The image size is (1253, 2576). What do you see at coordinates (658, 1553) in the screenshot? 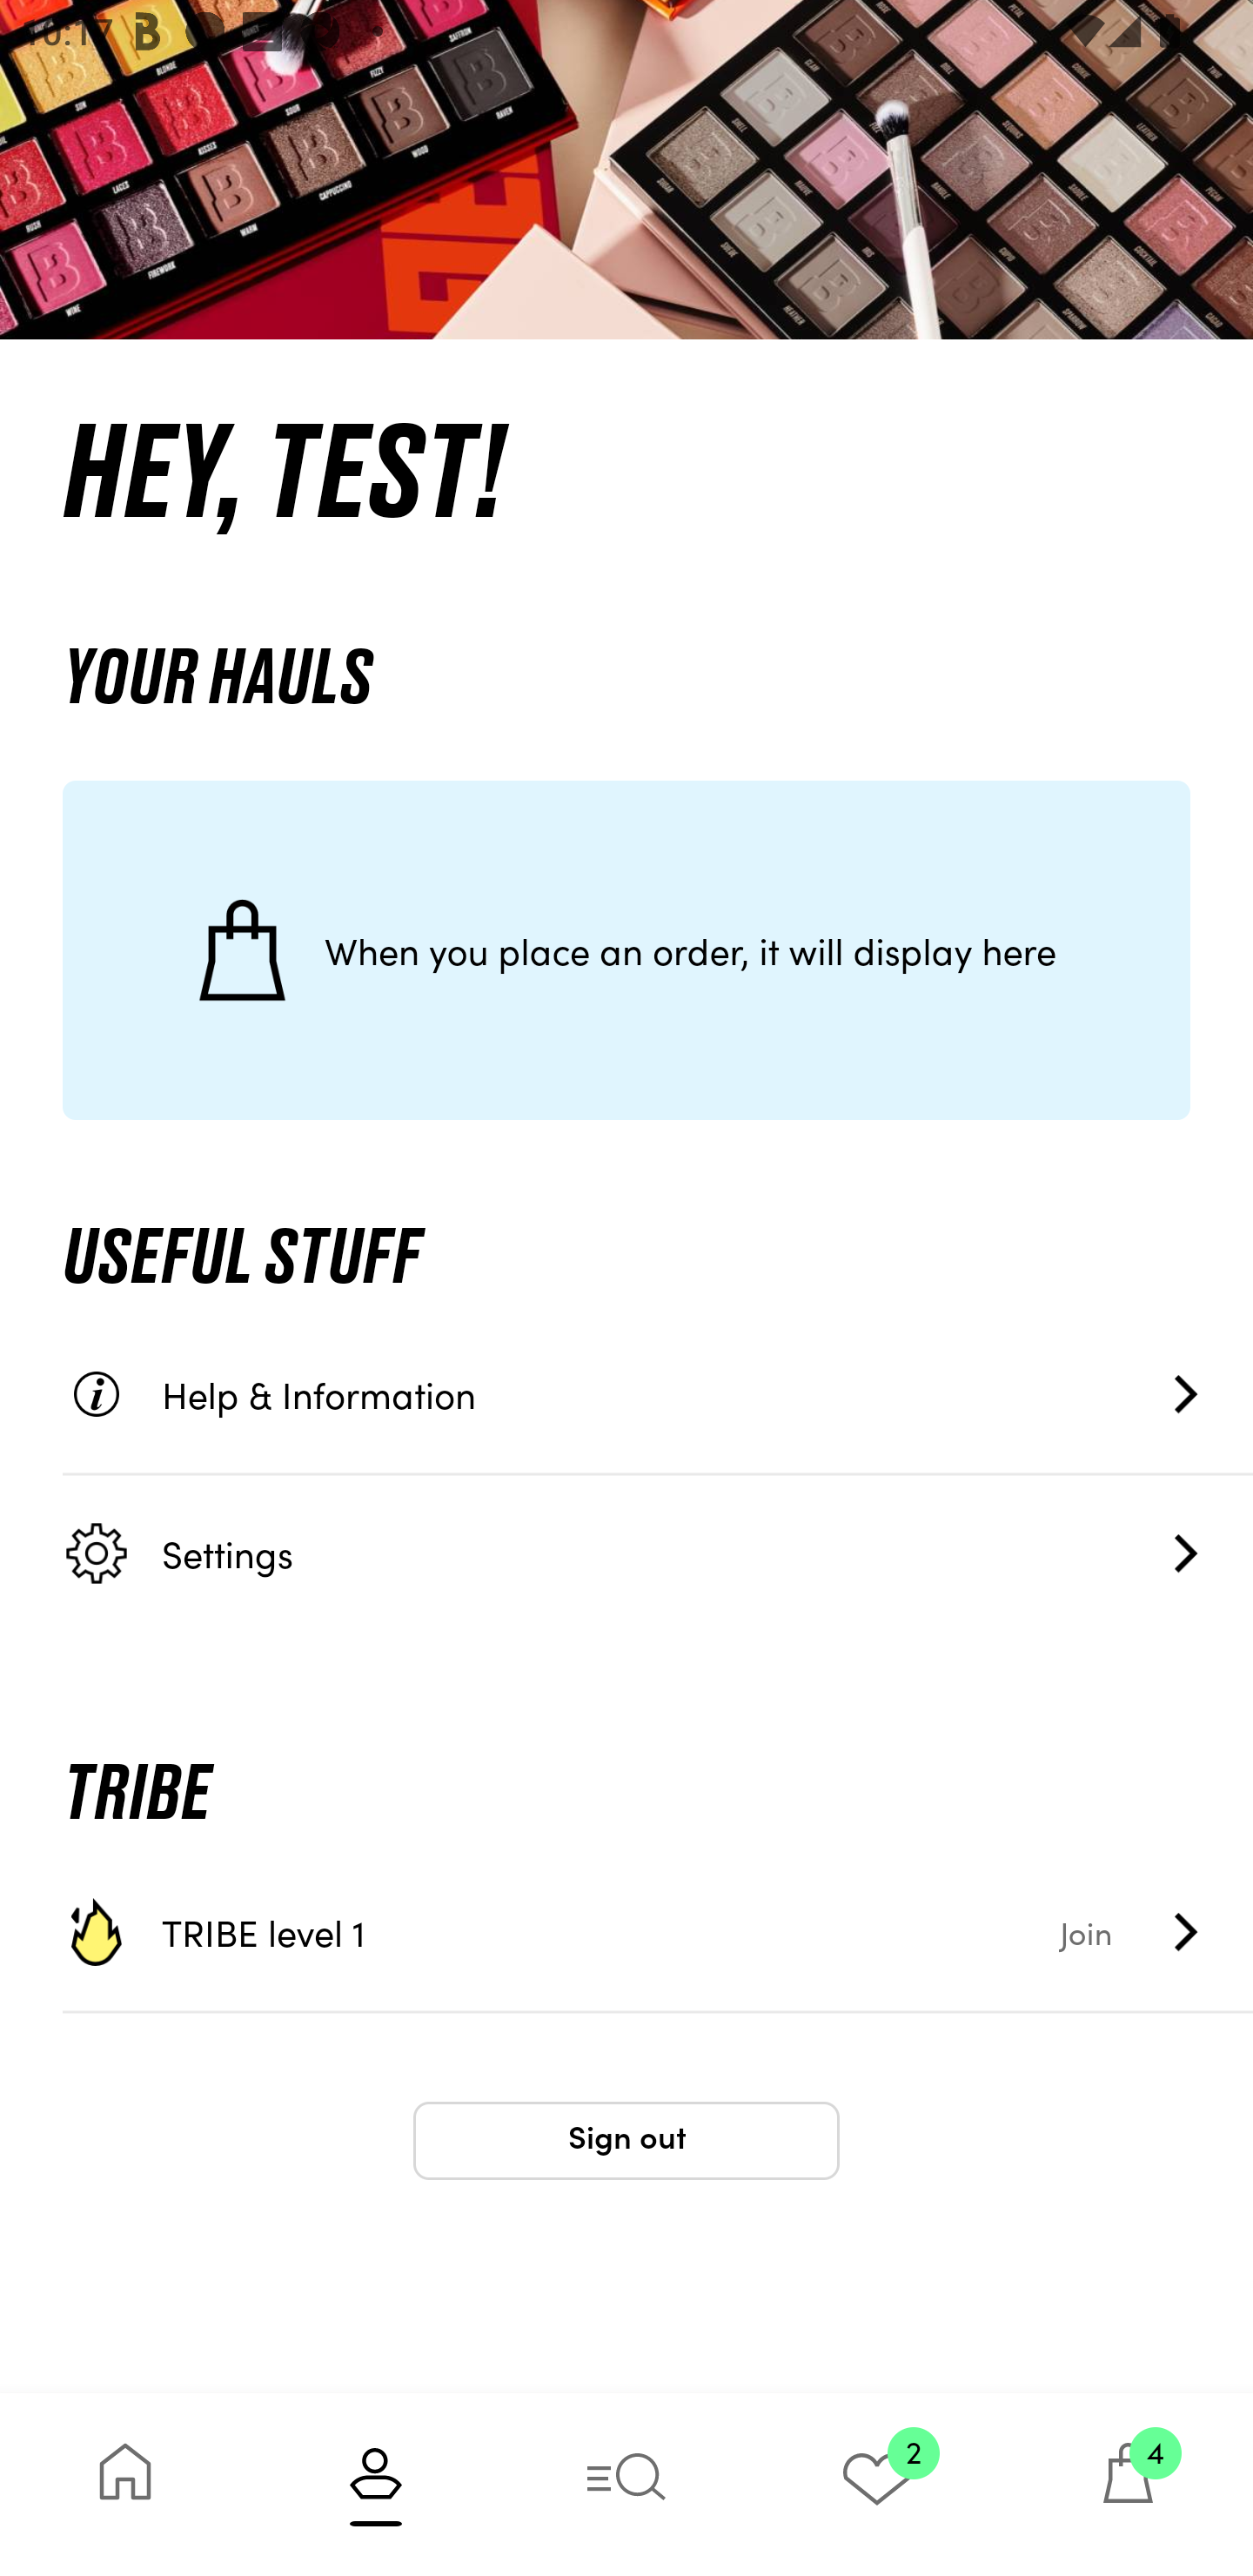
I see `Settings` at bounding box center [658, 1553].